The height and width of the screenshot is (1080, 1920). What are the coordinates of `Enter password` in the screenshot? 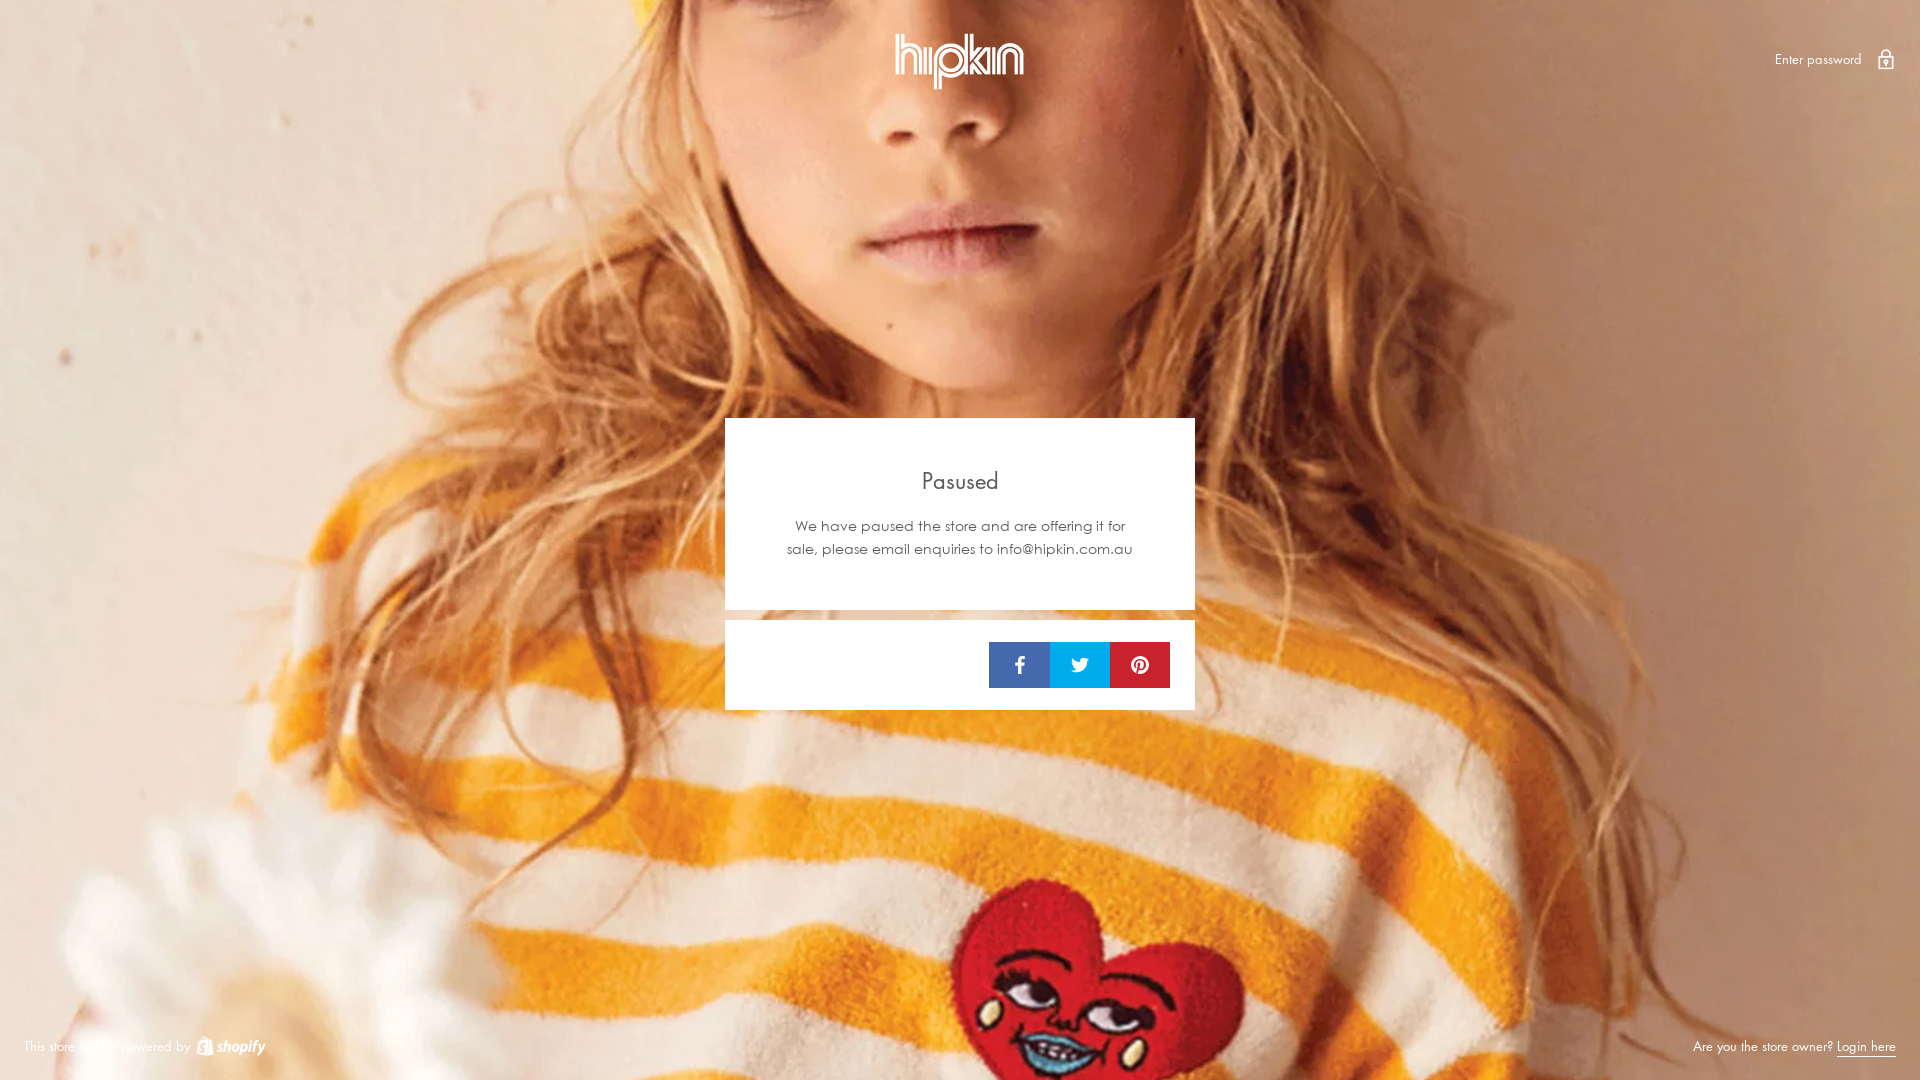 It's located at (1836, 58).